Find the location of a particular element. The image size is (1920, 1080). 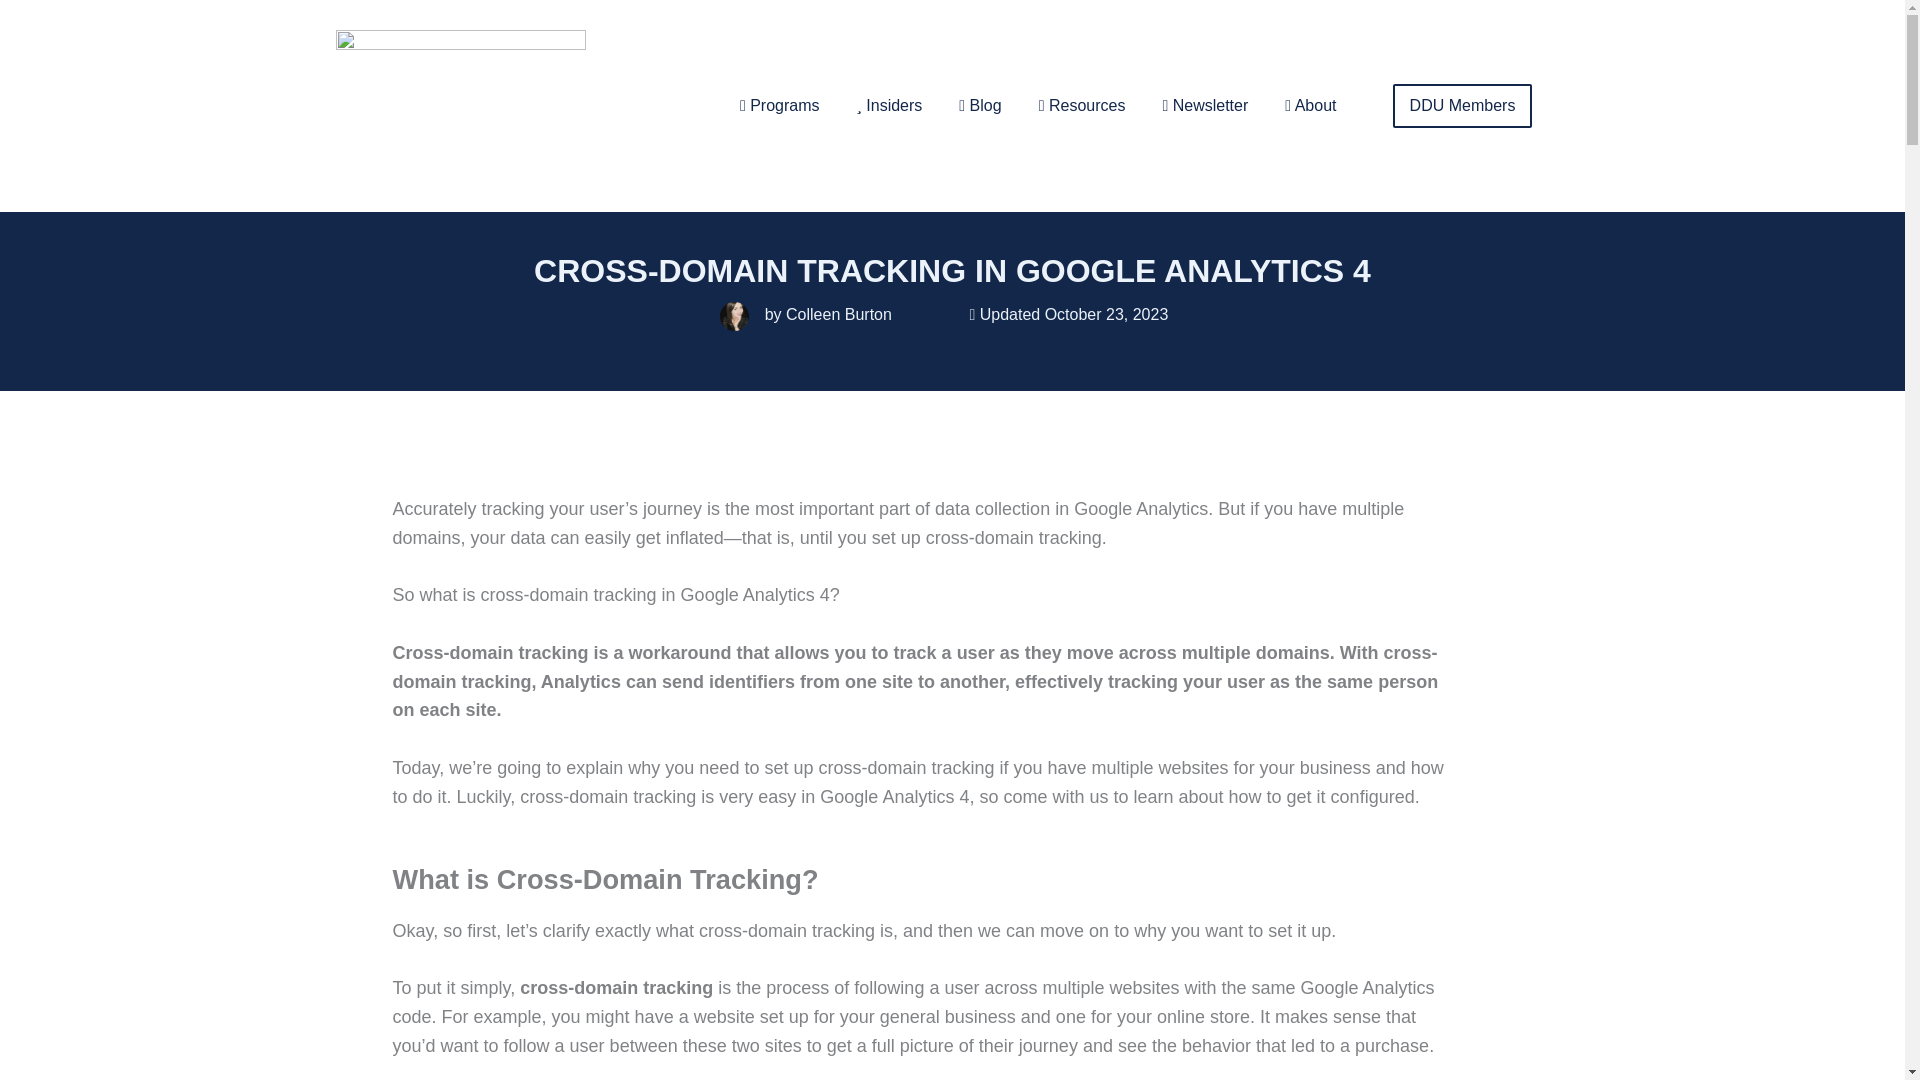

Resources is located at coordinates (1082, 106).